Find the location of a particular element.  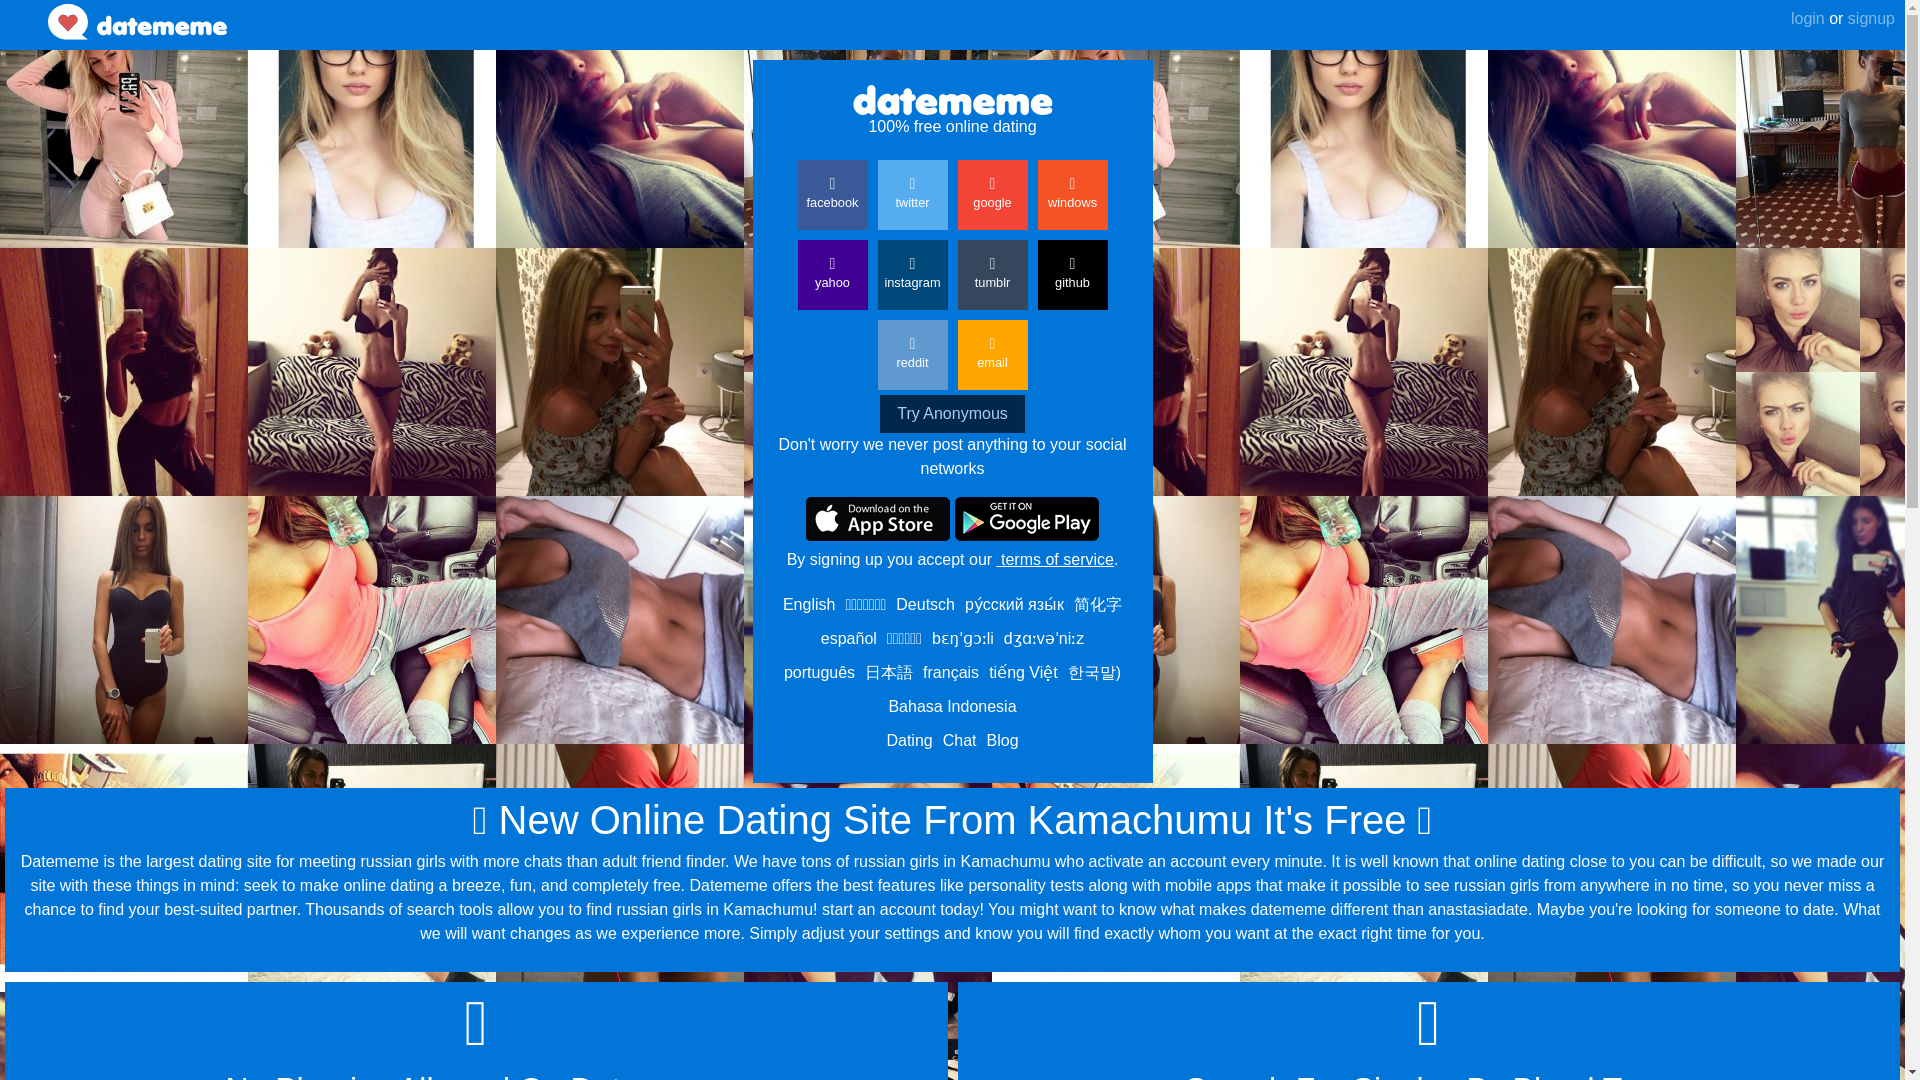

login is located at coordinates (1808, 18).